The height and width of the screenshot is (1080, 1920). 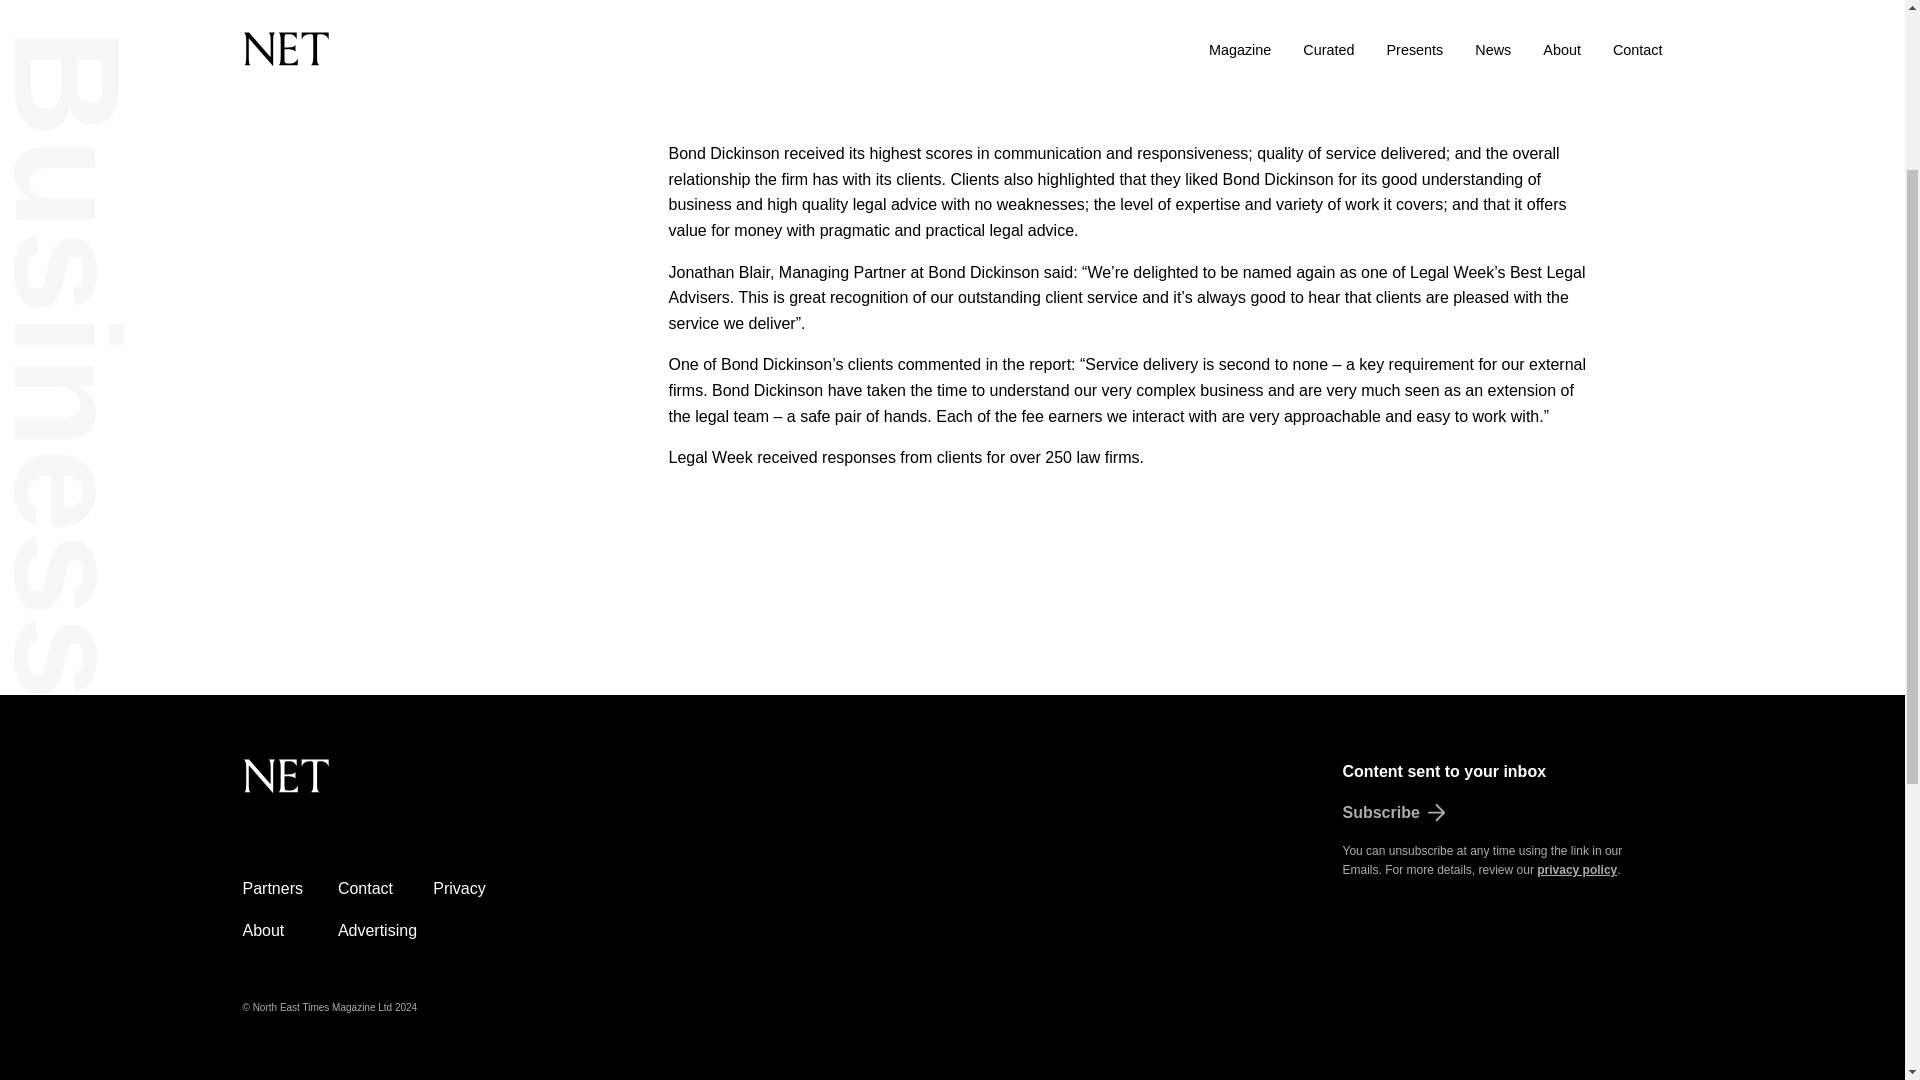 What do you see at coordinates (271, 888) in the screenshot?
I see `Partners` at bounding box center [271, 888].